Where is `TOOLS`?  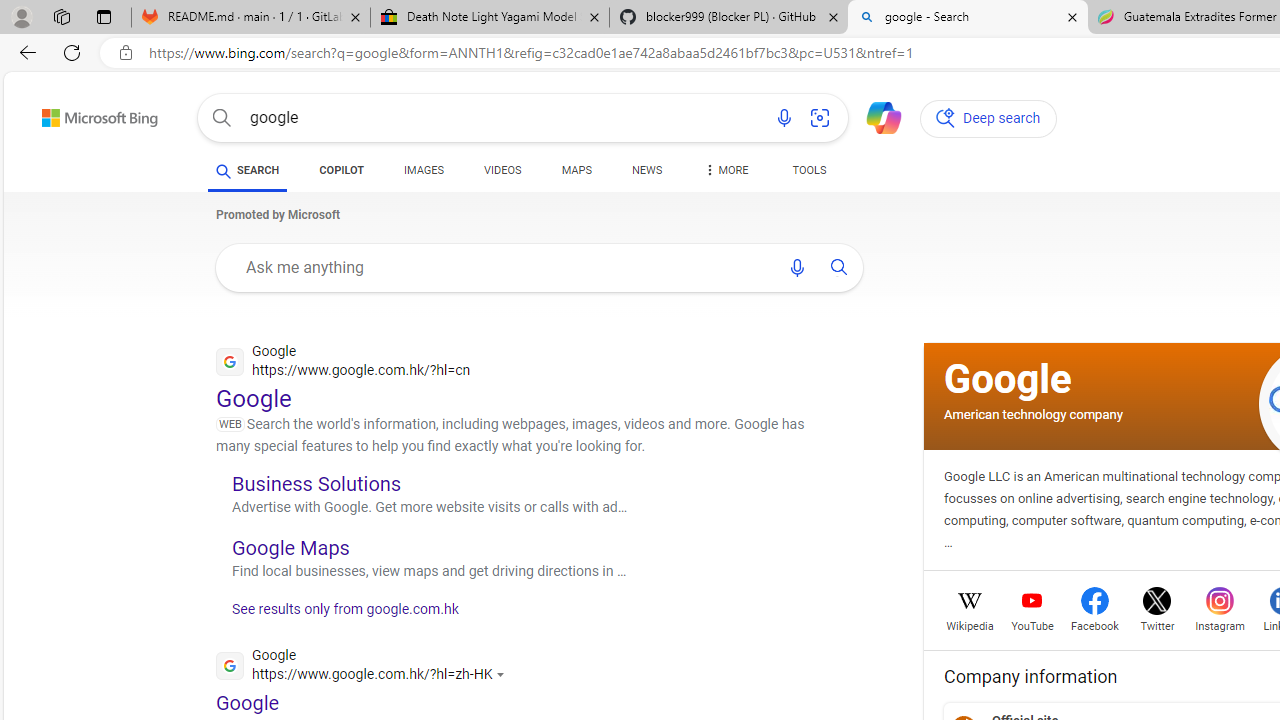
TOOLS is located at coordinates (808, 170).